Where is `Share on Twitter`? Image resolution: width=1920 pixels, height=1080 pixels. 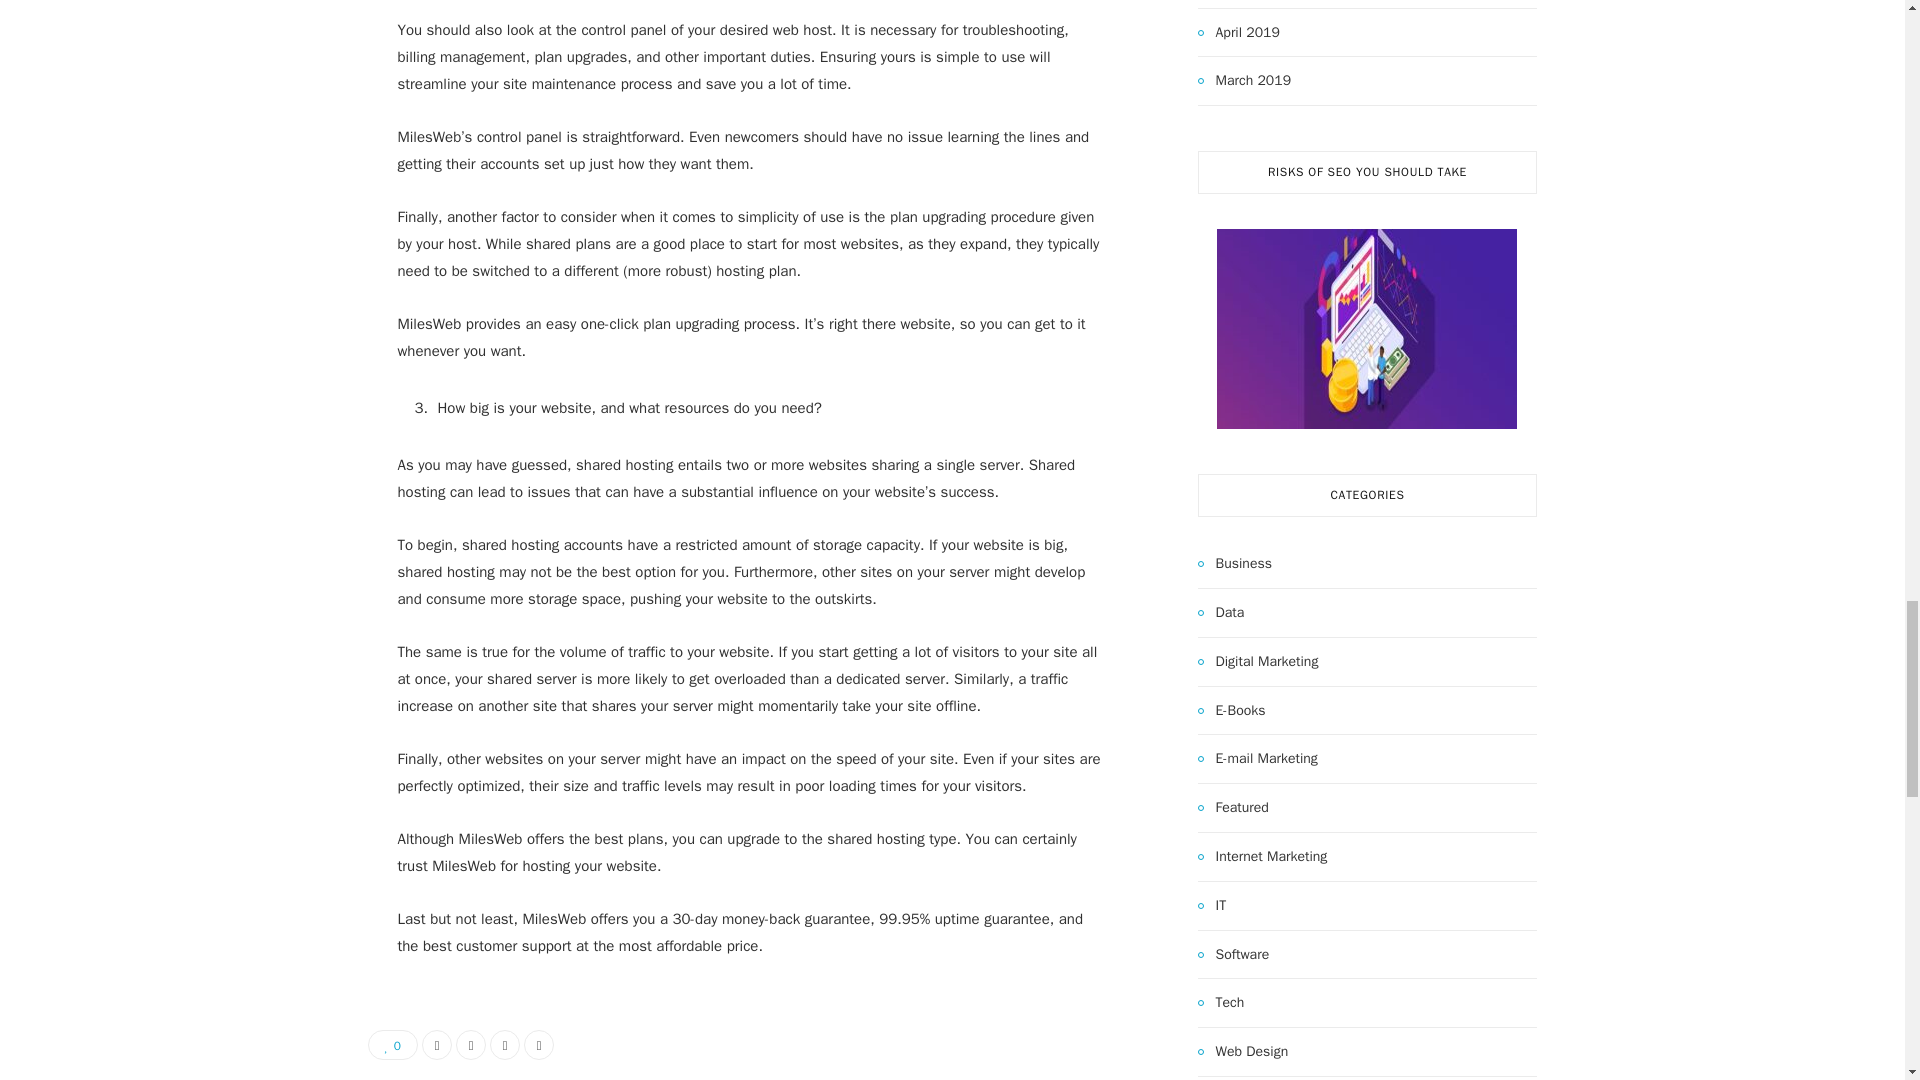 Share on Twitter is located at coordinates (470, 1044).